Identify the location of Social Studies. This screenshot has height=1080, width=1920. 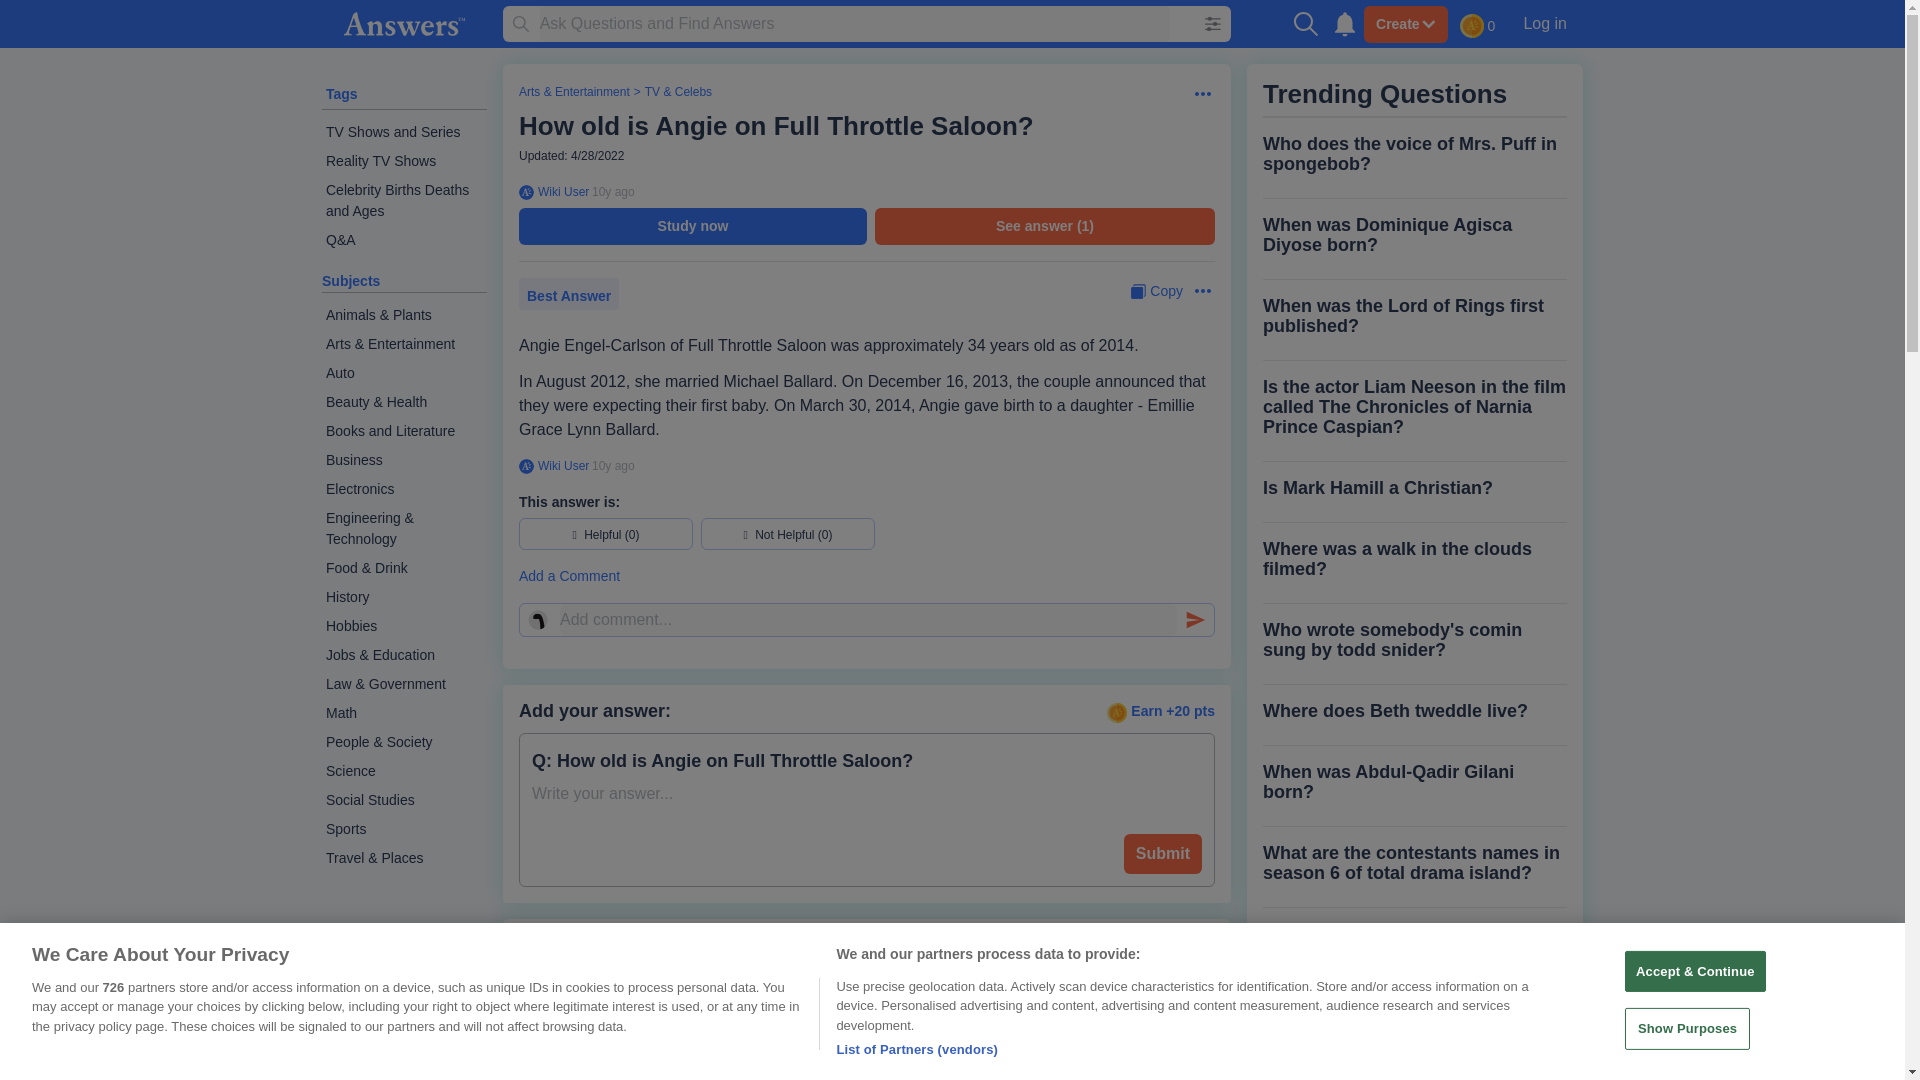
(404, 800).